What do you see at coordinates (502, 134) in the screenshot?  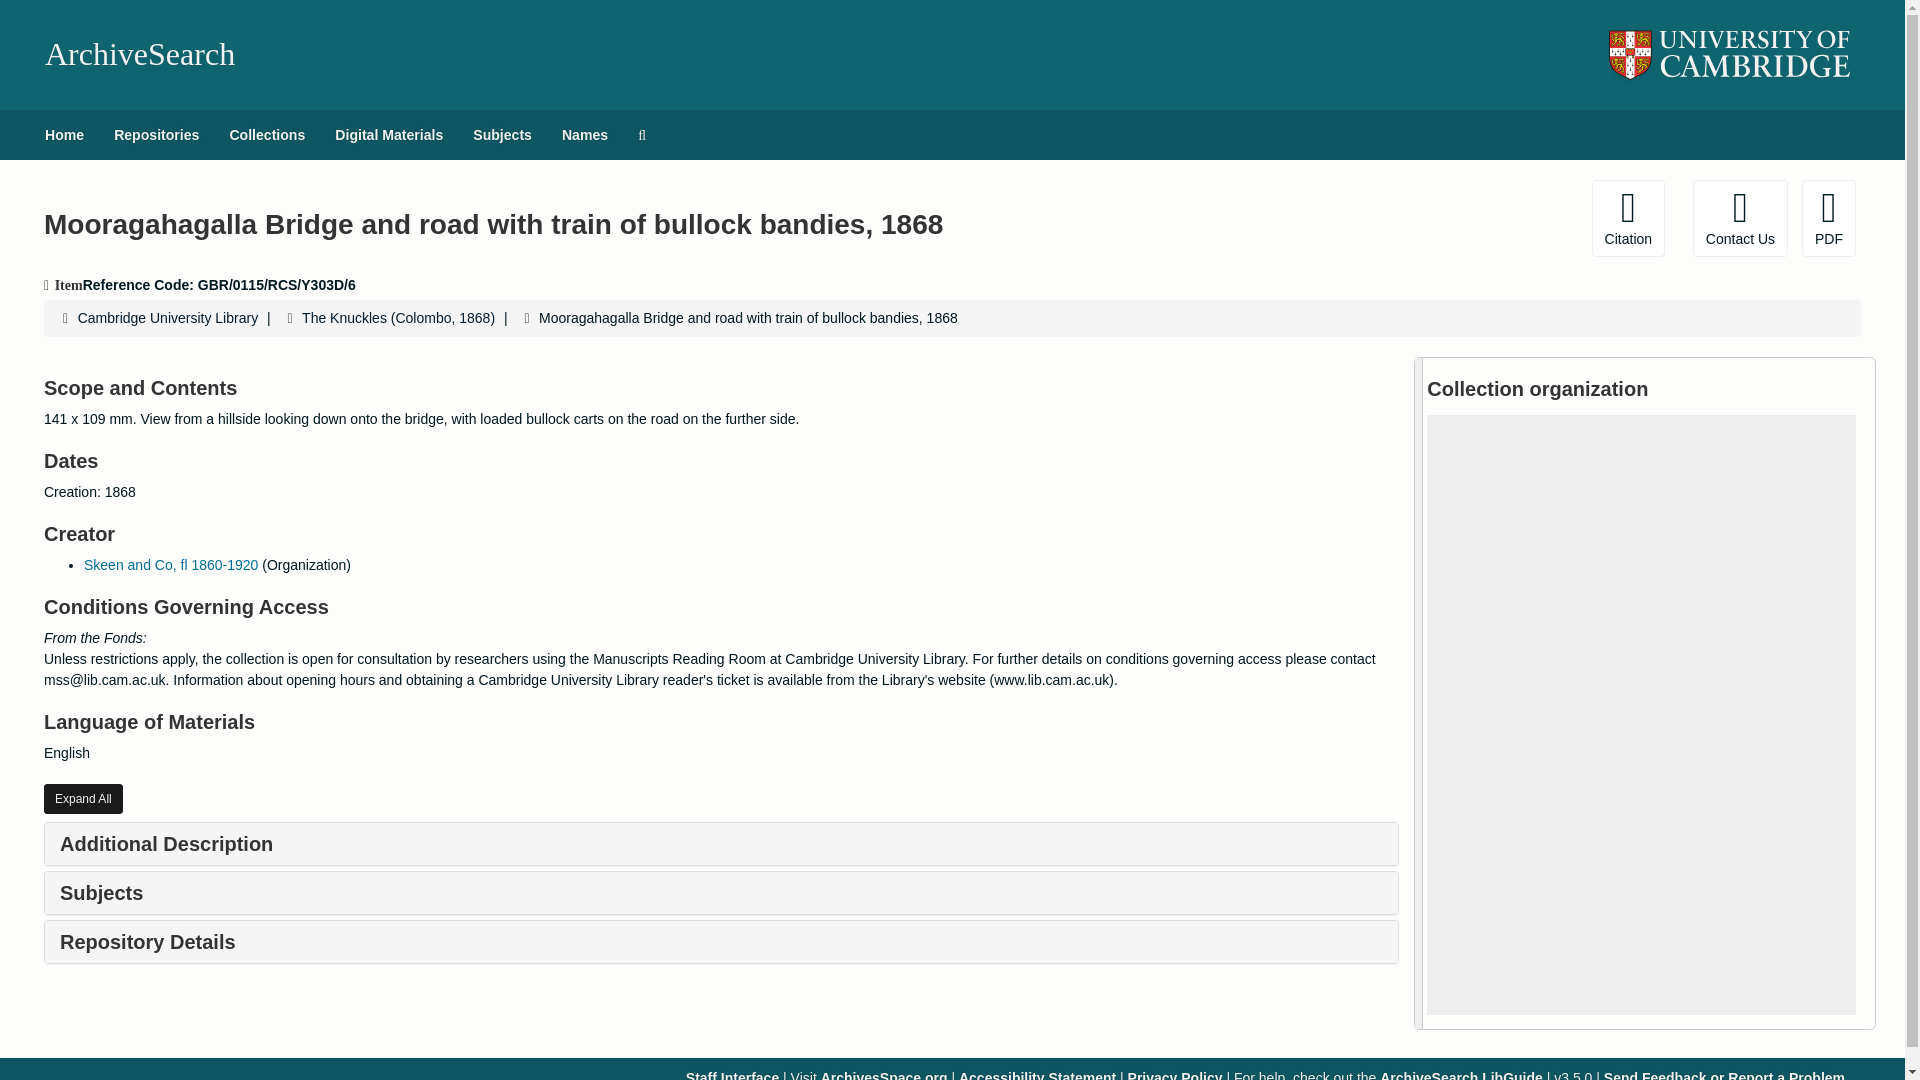 I see `Subjects` at bounding box center [502, 134].